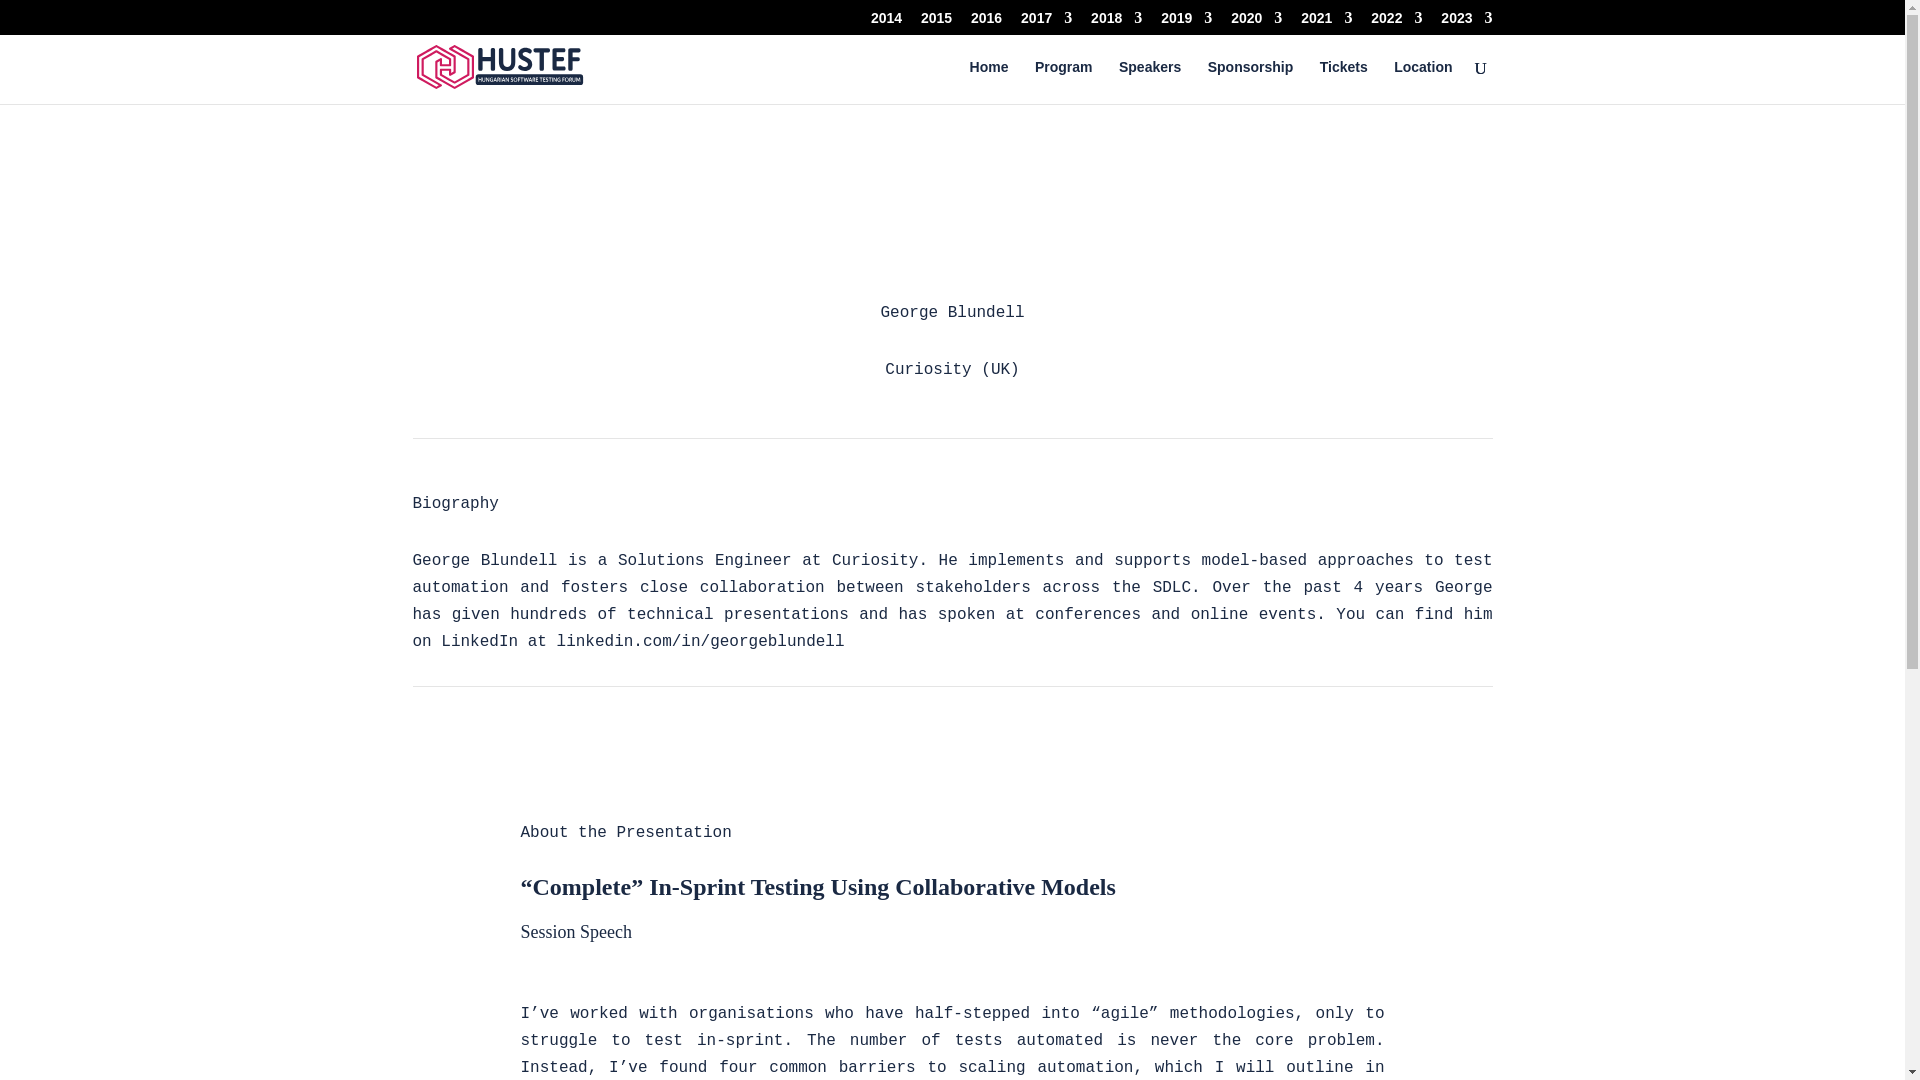  I want to click on 2019, so click(1186, 22).